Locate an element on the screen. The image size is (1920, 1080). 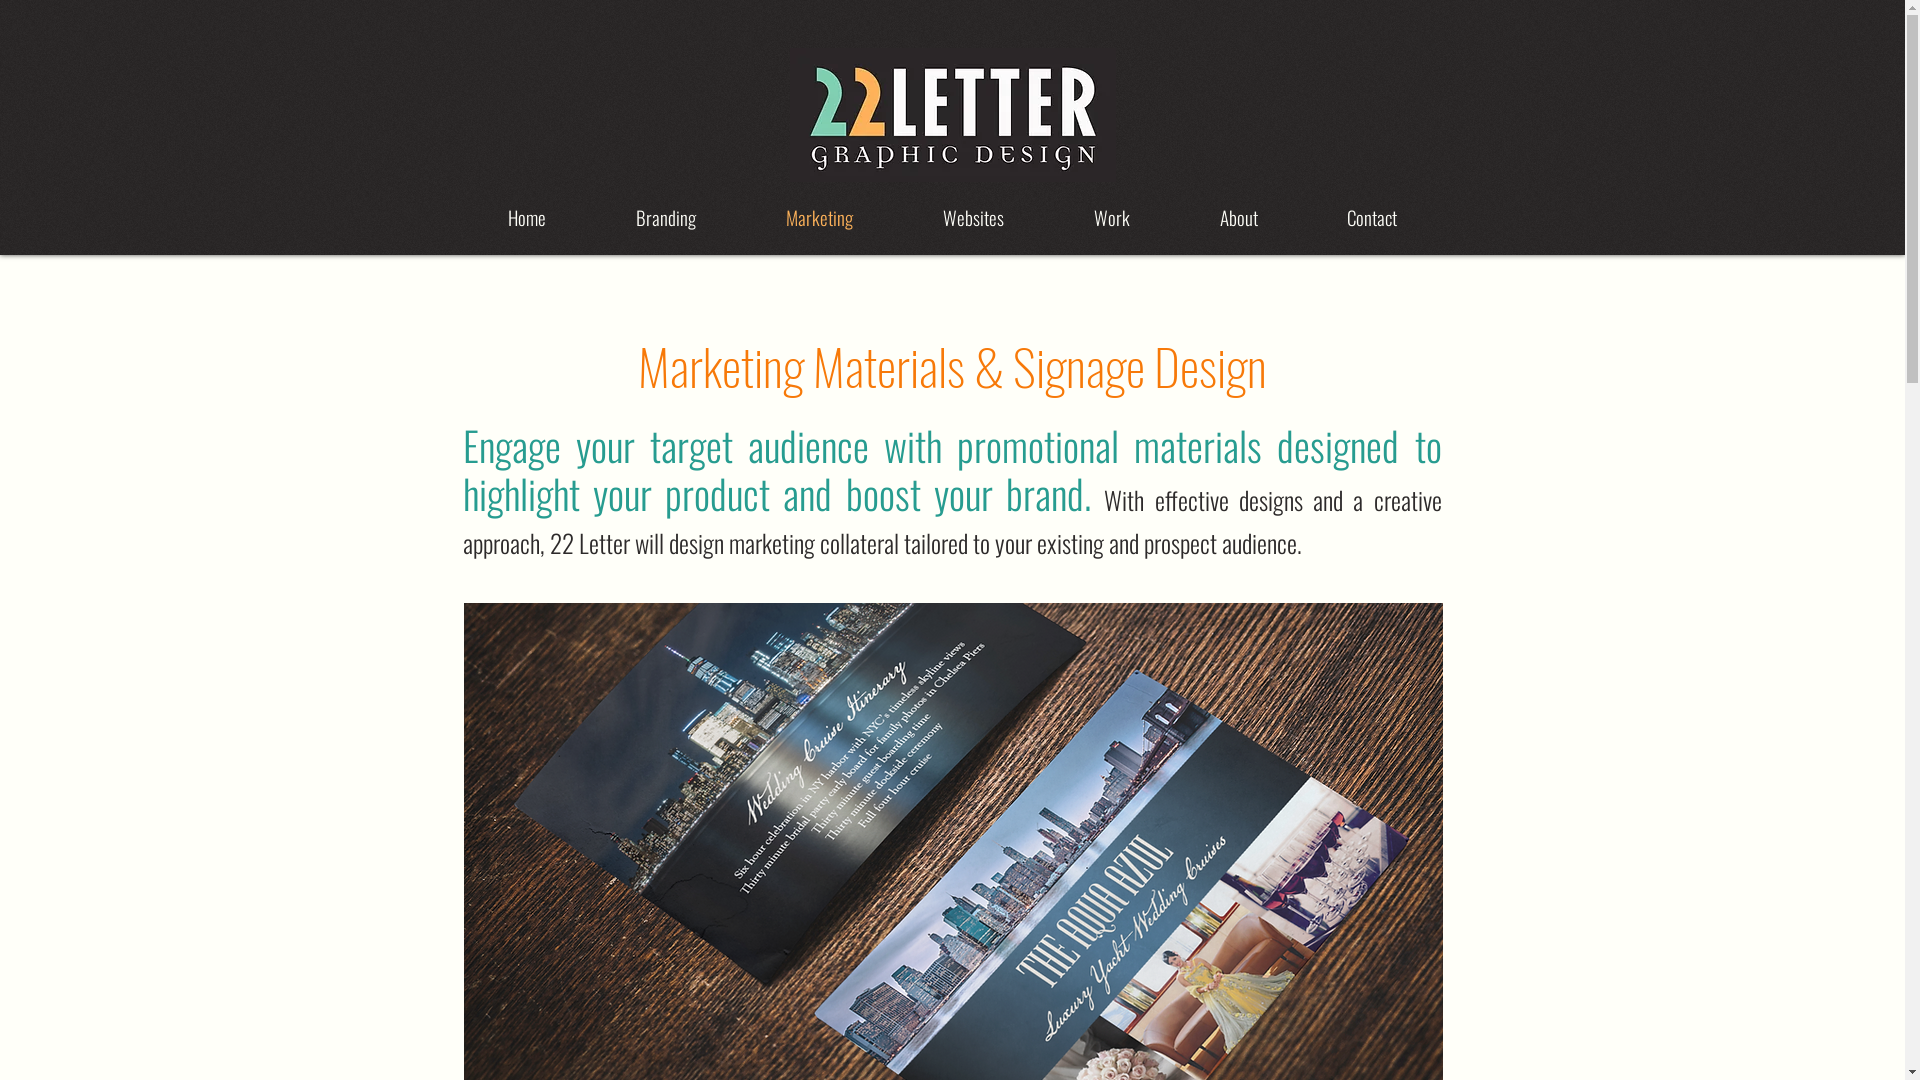
Contact is located at coordinates (1372, 218).